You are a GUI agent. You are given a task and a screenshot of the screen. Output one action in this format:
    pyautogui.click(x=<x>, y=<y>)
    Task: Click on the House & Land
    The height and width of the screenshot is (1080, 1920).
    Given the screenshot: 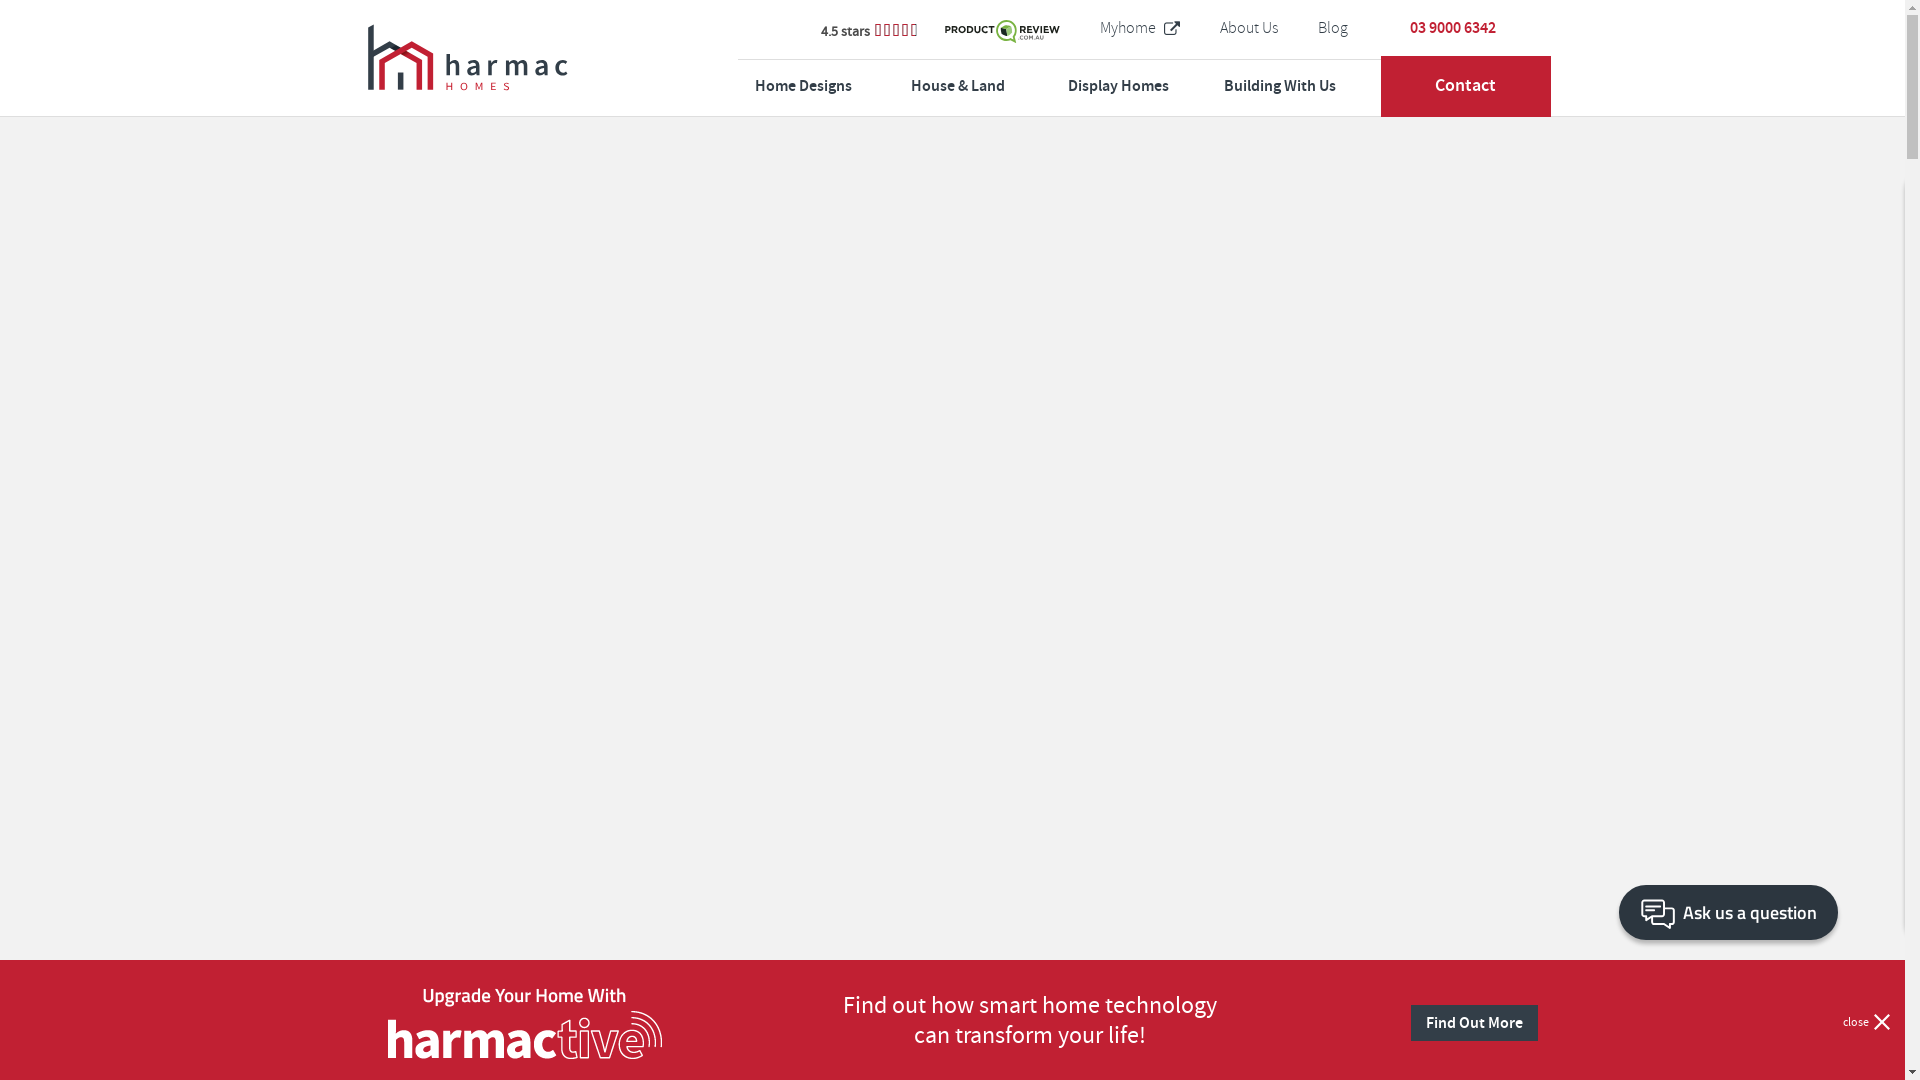 What is the action you would take?
    pyautogui.click(x=990, y=86)
    